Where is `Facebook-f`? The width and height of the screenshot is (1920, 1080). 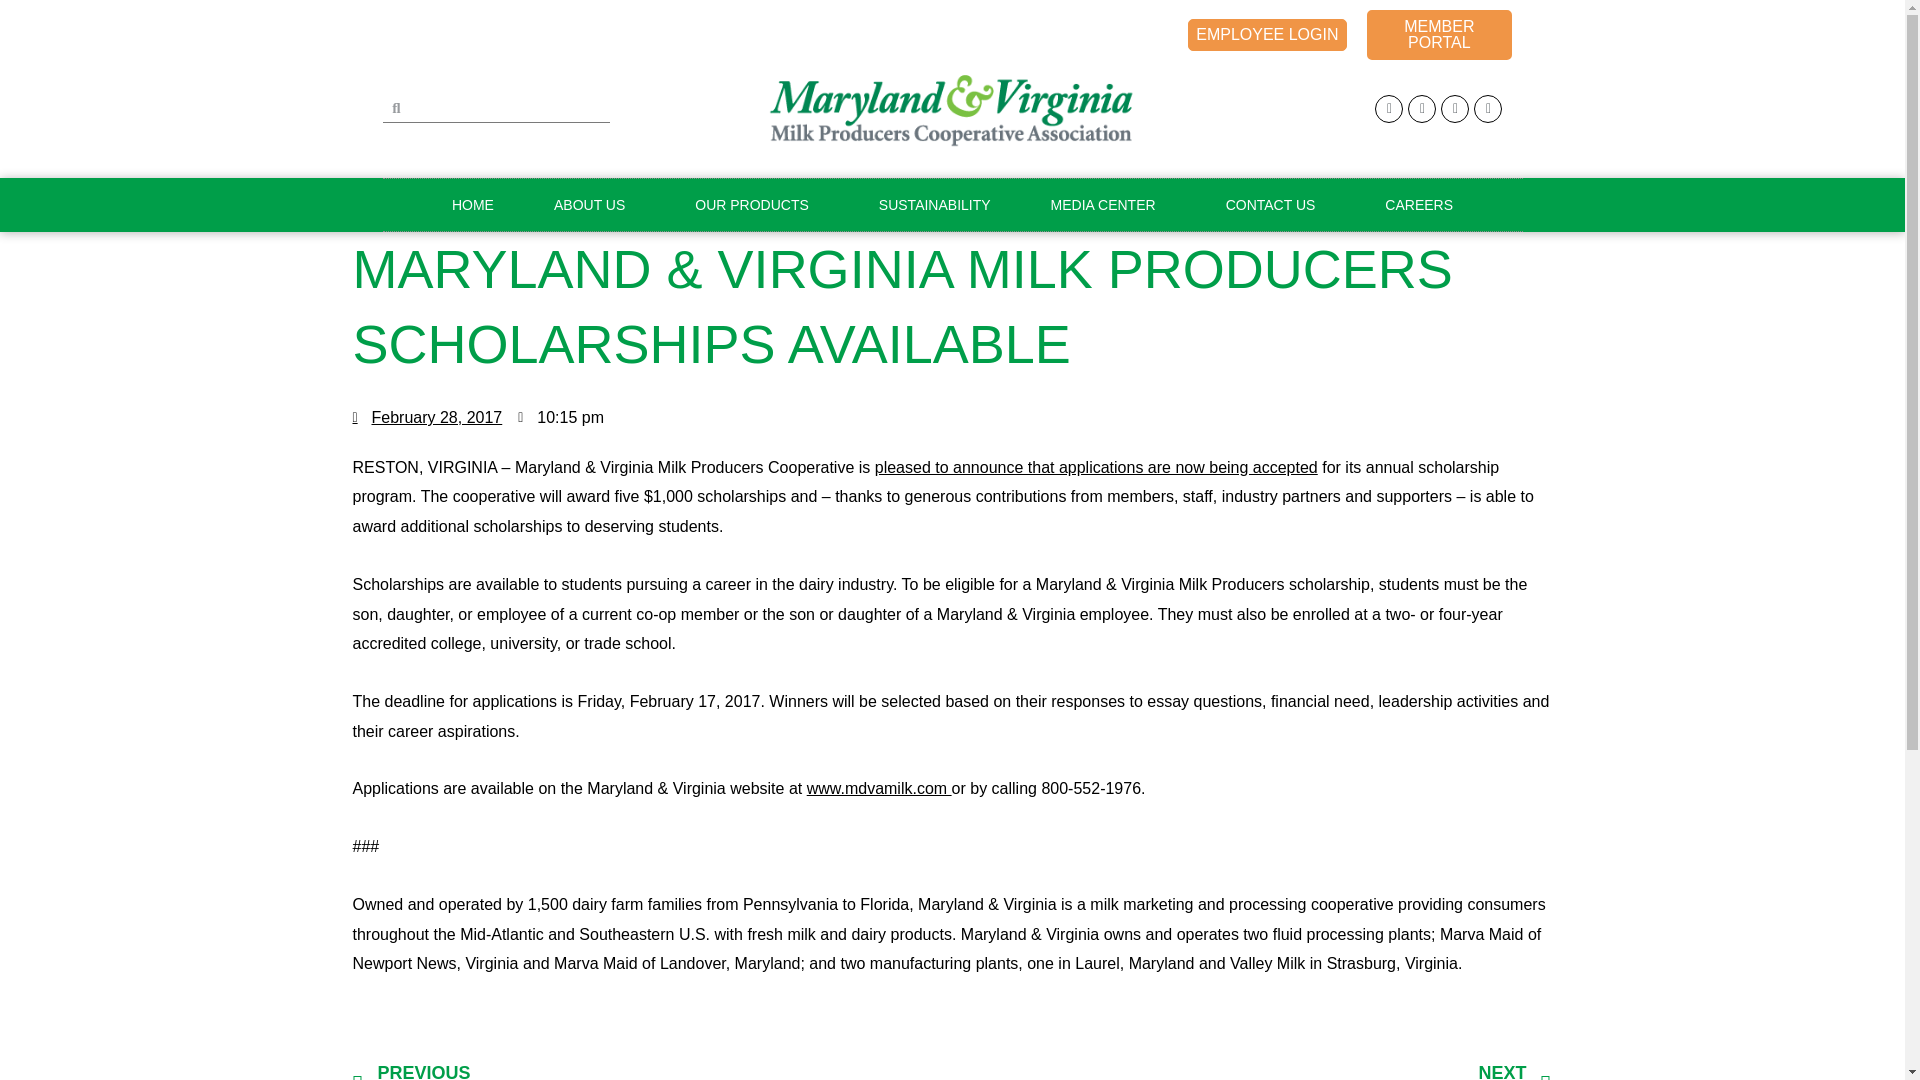
Facebook-f is located at coordinates (1388, 109).